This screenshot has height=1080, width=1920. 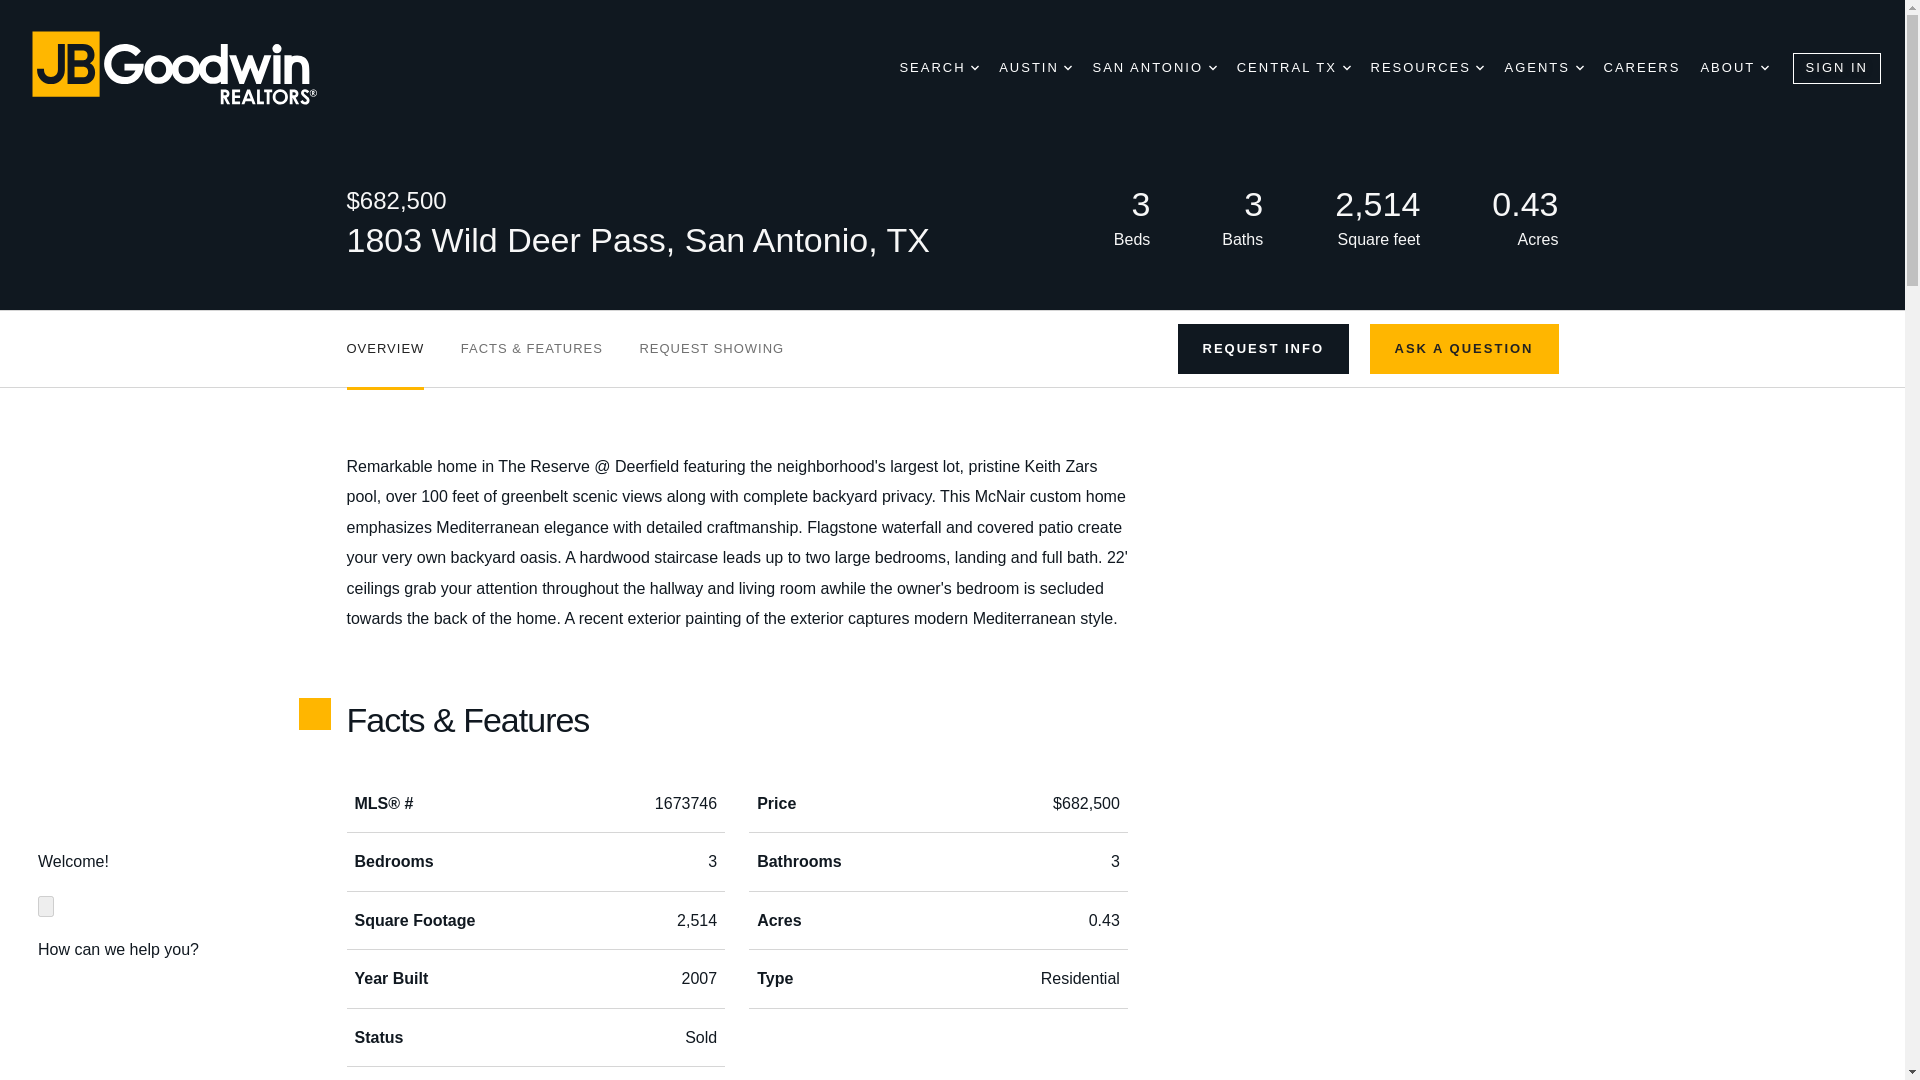 I want to click on AUSTIN DROPDOWN ARROW, so click(x=1034, y=68).